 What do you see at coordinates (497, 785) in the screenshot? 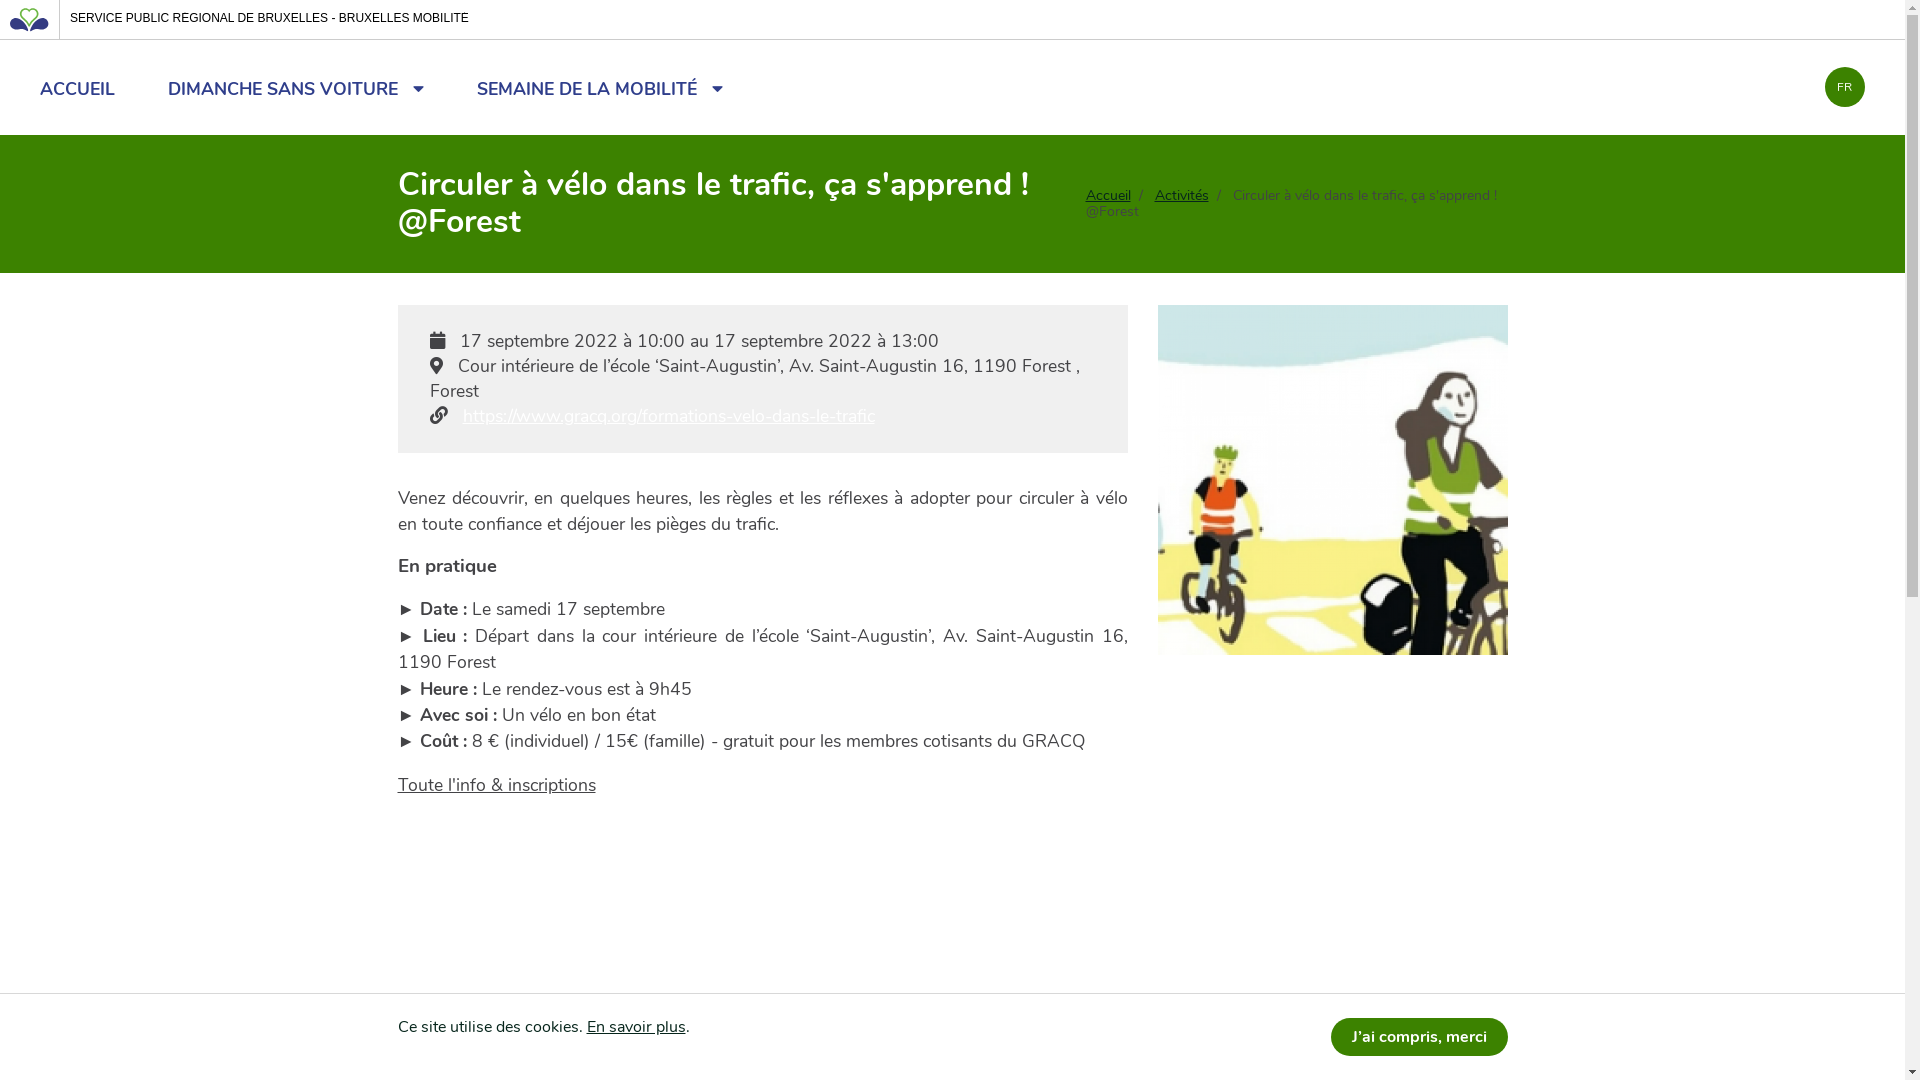
I see `Toute l'info & inscriptions` at bounding box center [497, 785].